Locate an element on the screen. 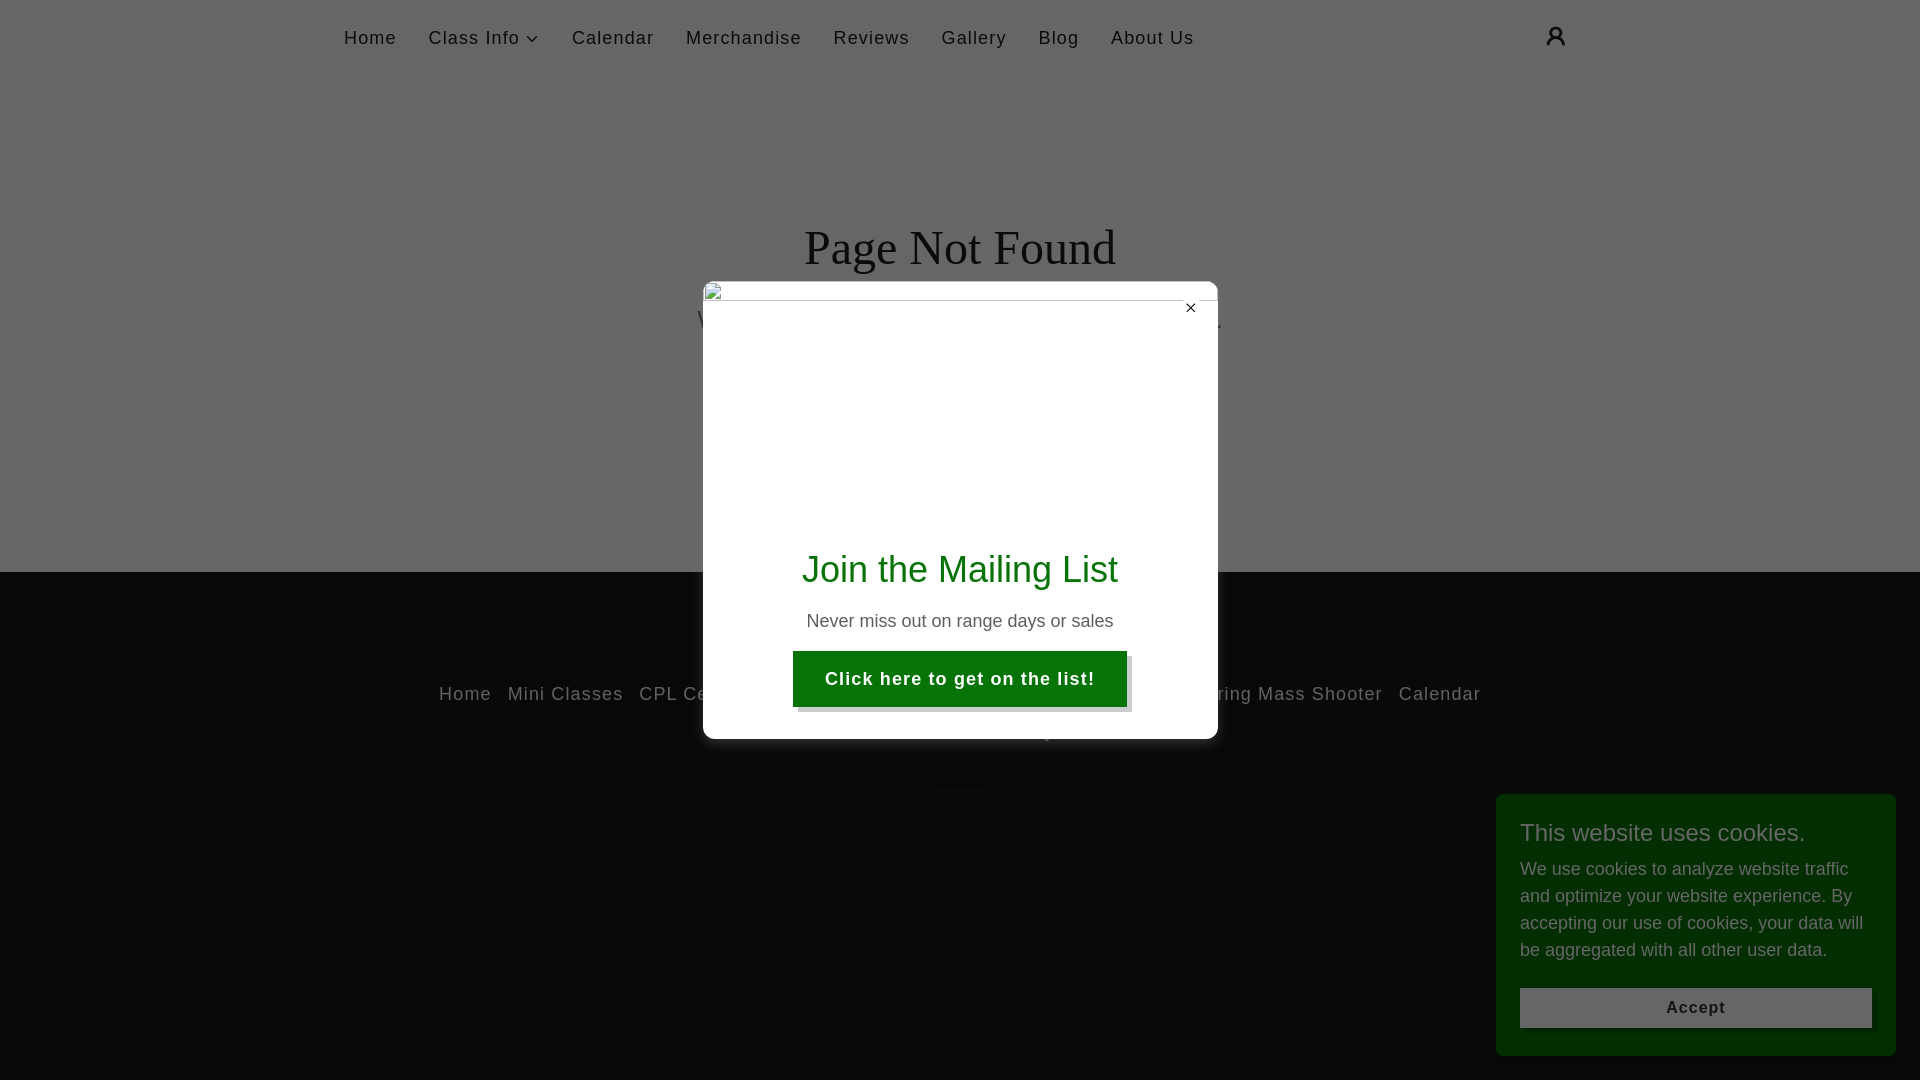 This screenshot has height=1080, width=1920. Class Info is located at coordinates (484, 38).